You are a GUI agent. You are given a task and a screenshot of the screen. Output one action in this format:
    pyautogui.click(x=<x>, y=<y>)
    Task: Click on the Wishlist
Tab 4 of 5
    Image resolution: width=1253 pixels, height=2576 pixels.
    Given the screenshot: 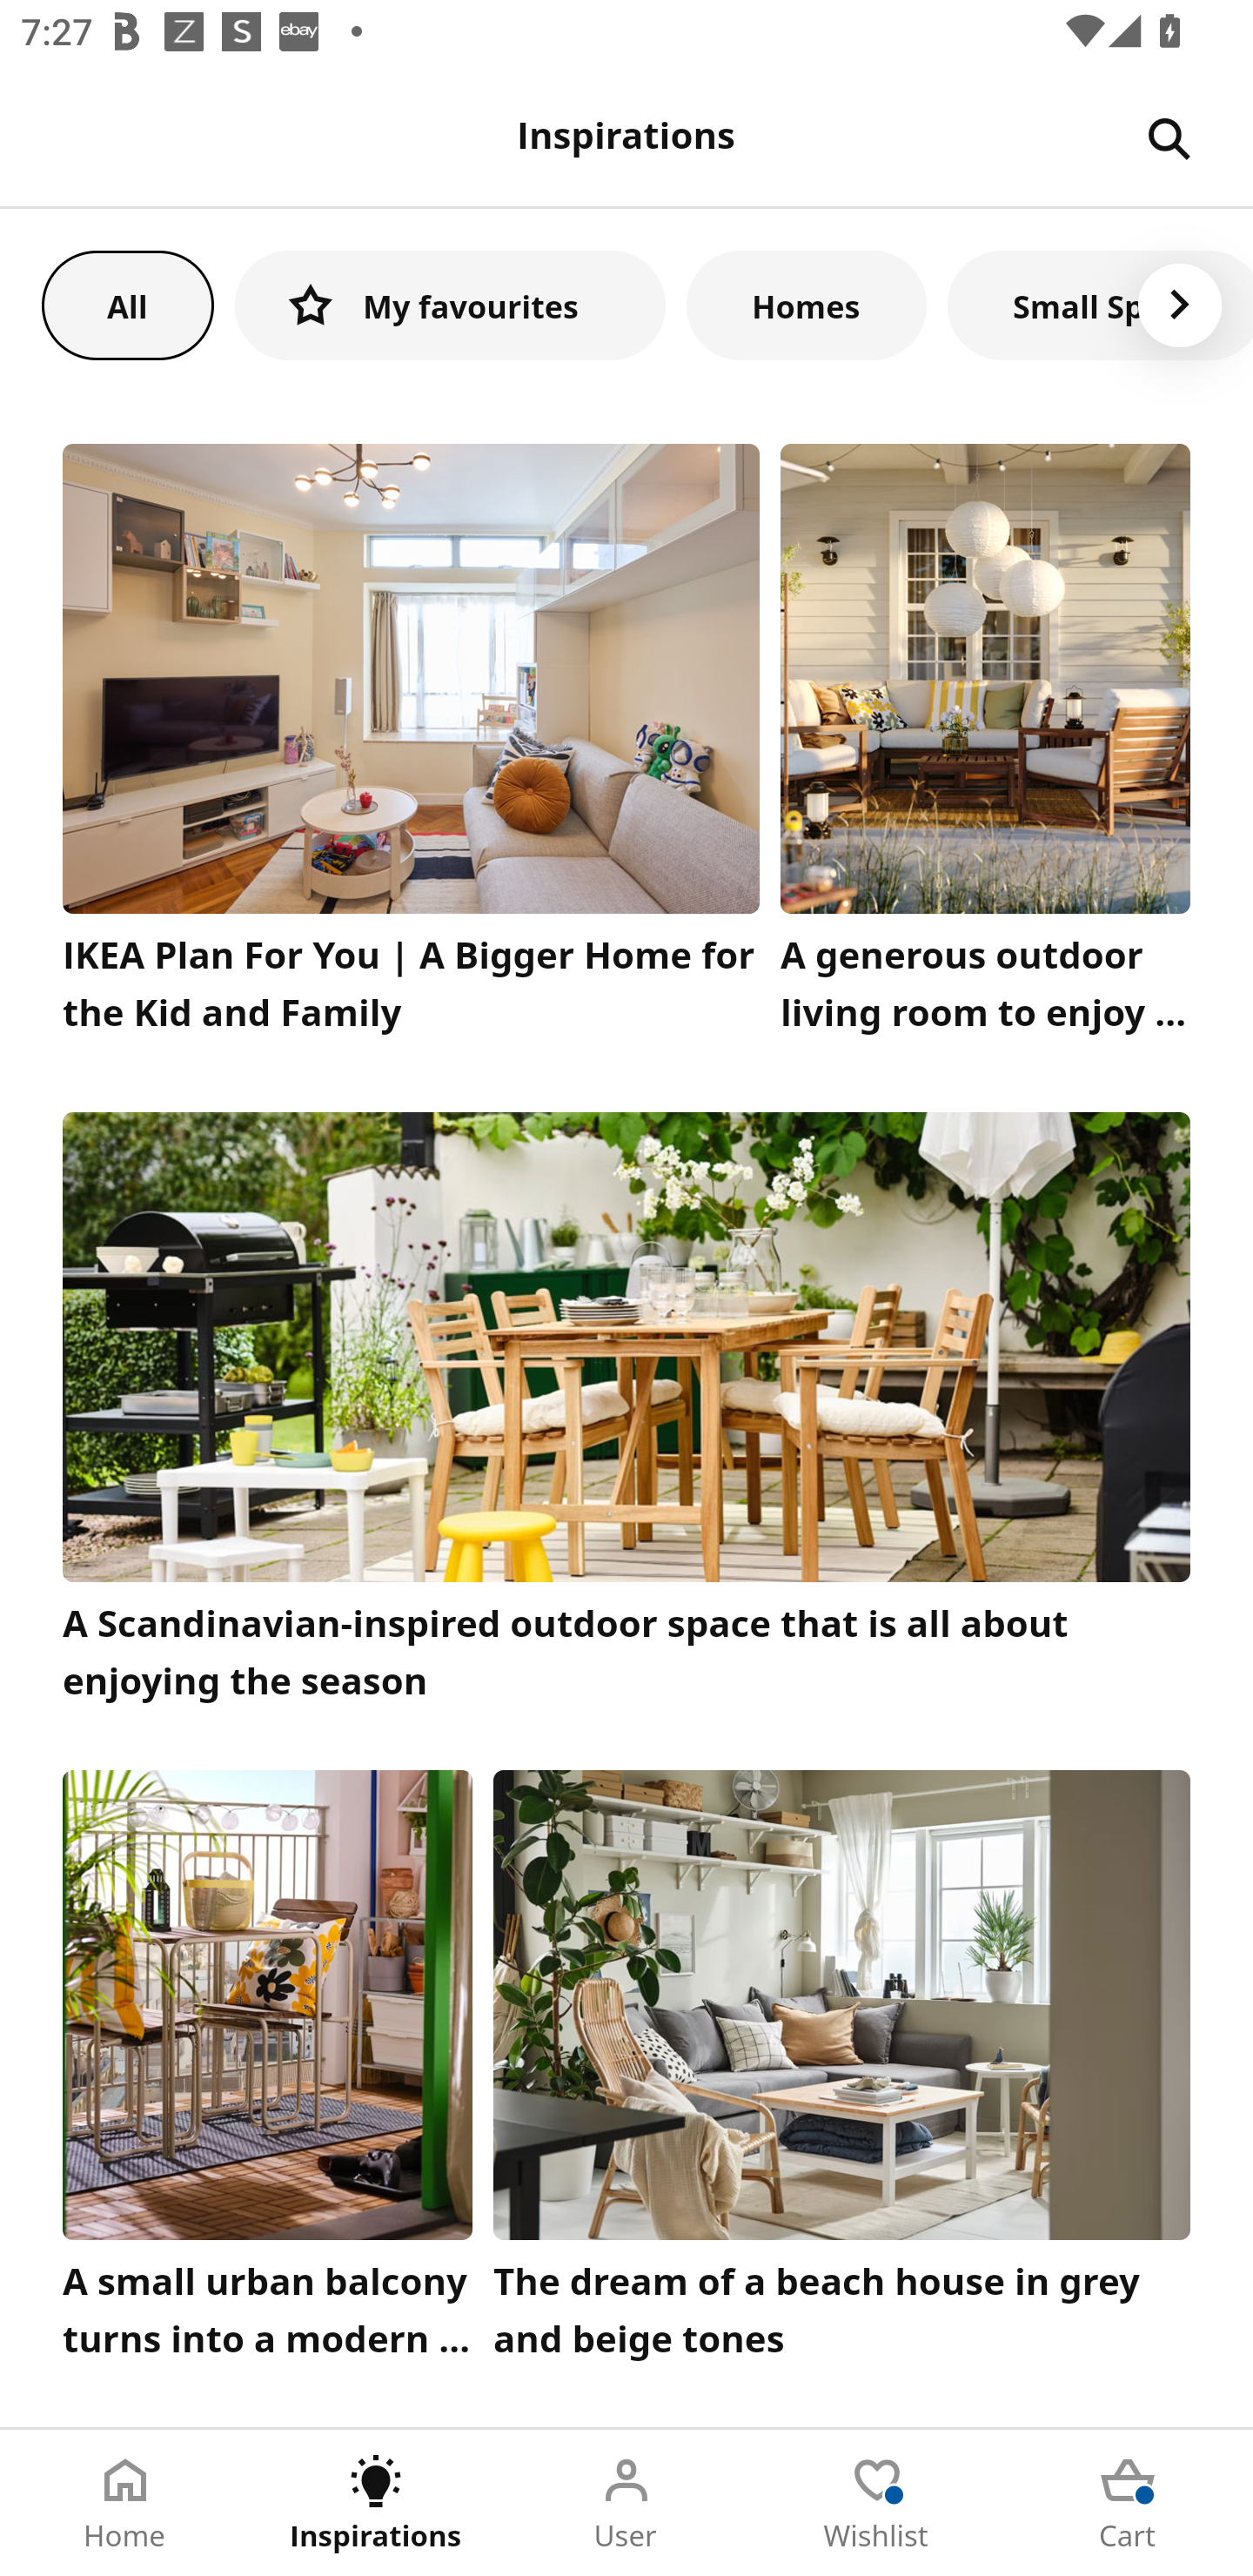 What is the action you would take?
    pyautogui.click(x=877, y=2503)
    